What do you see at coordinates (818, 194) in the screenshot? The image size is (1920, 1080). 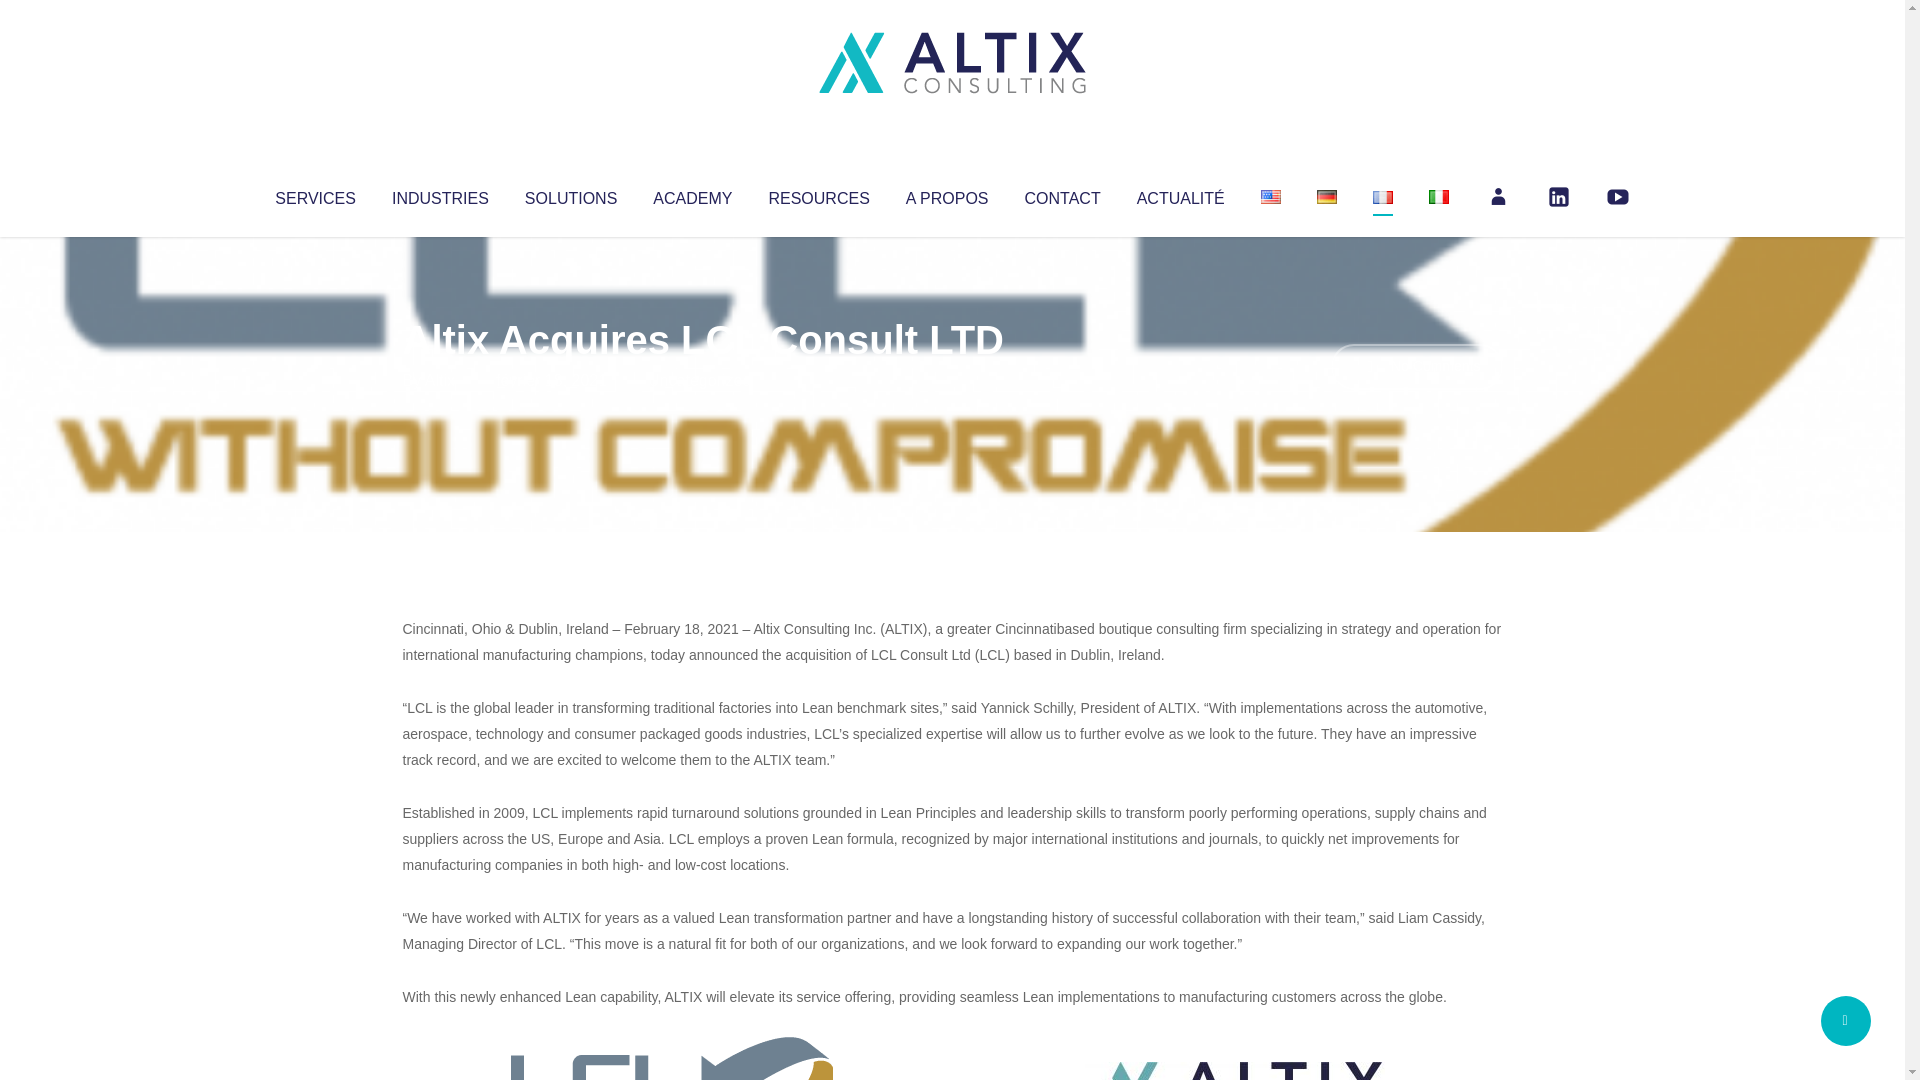 I see `RESOURCES` at bounding box center [818, 194].